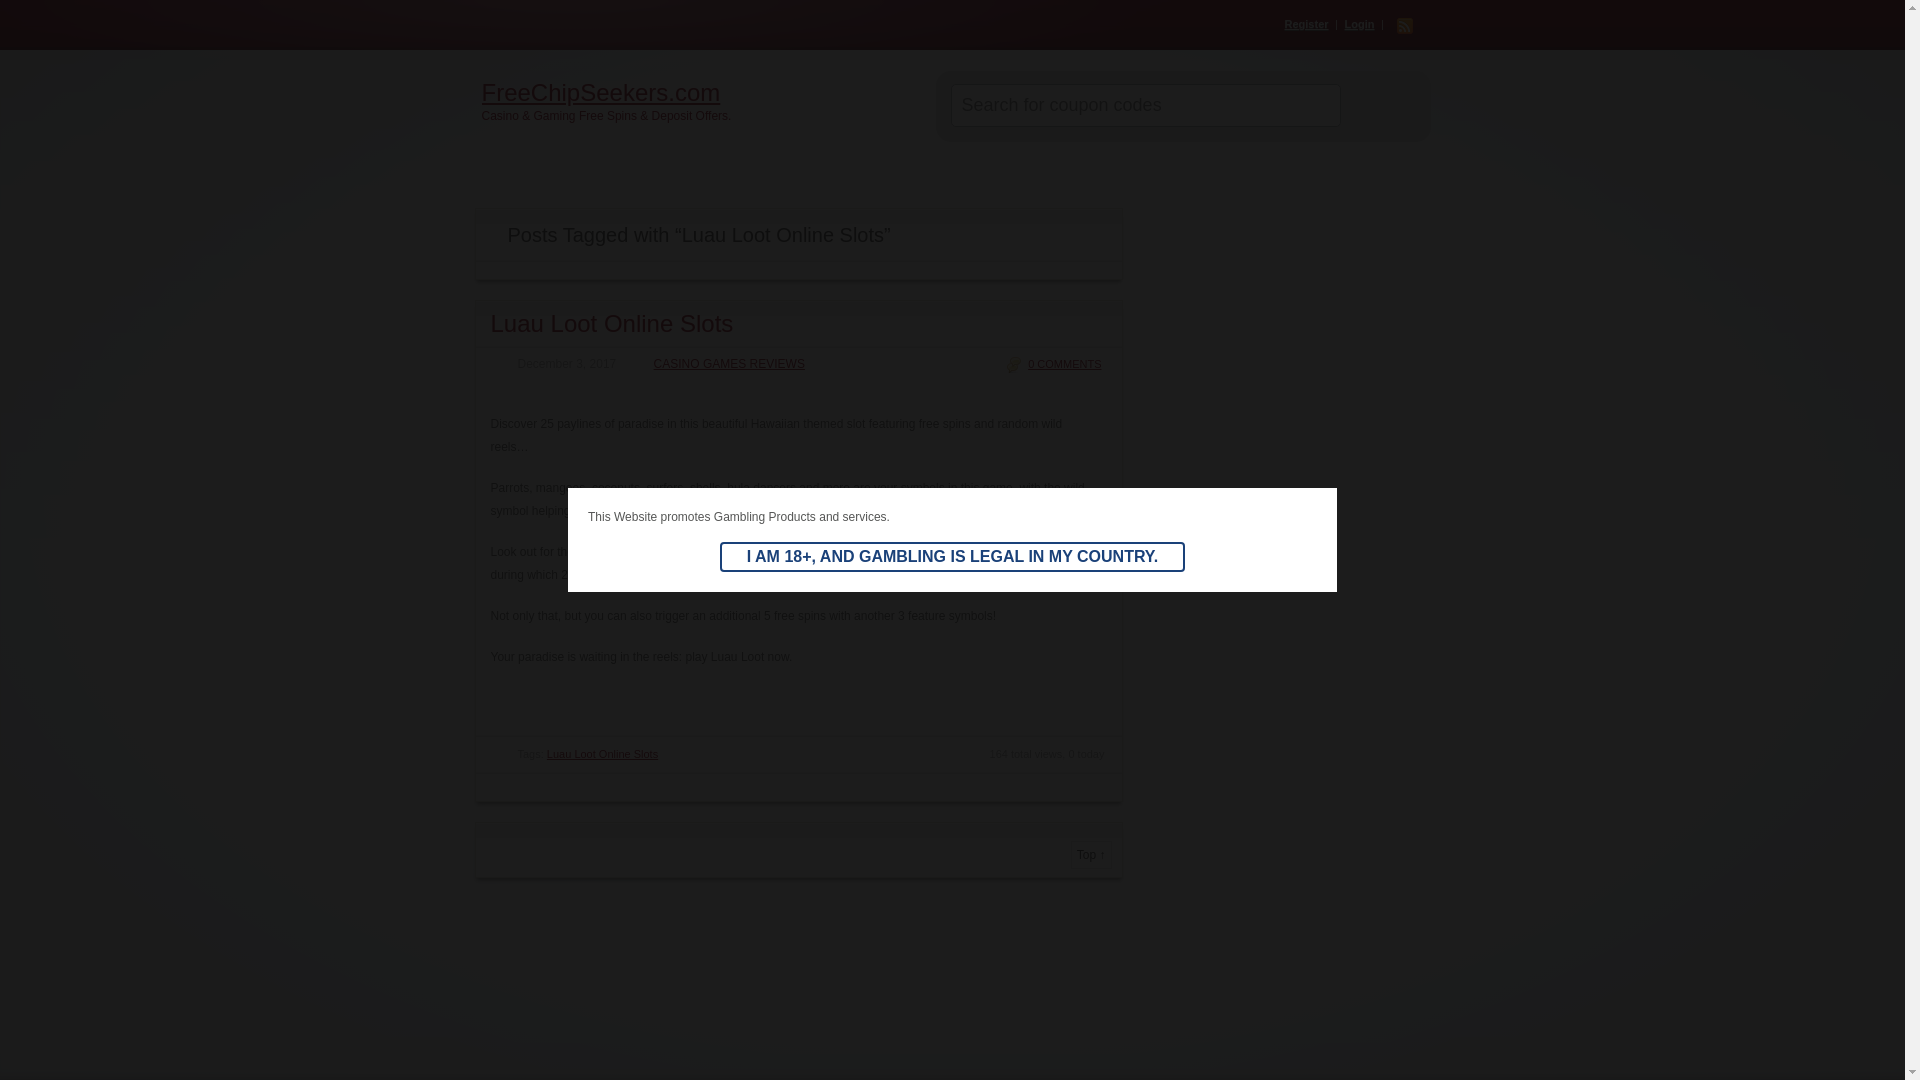 The image size is (1920, 1080). Describe the element at coordinates (706, 92) in the screenshot. I see `FreeChipSeekers.com` at that location.